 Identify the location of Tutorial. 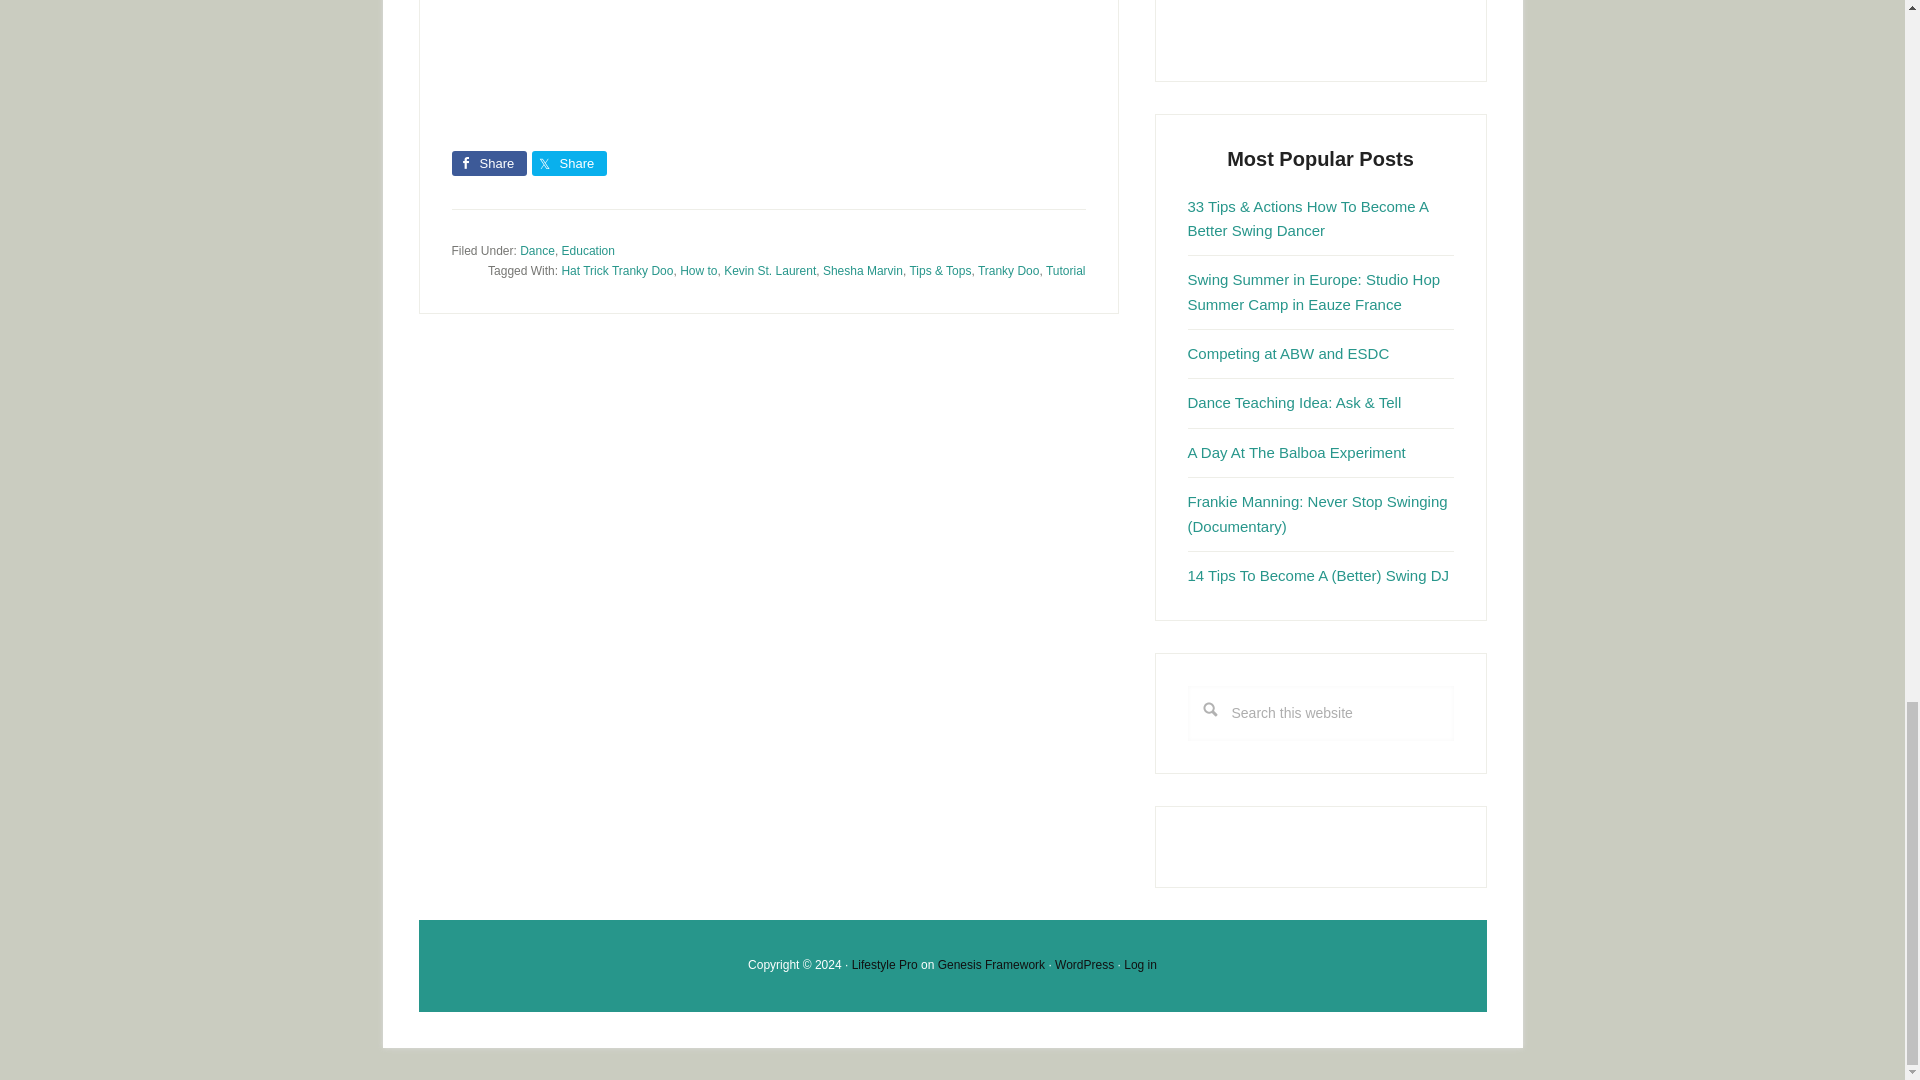
(1066, 270).